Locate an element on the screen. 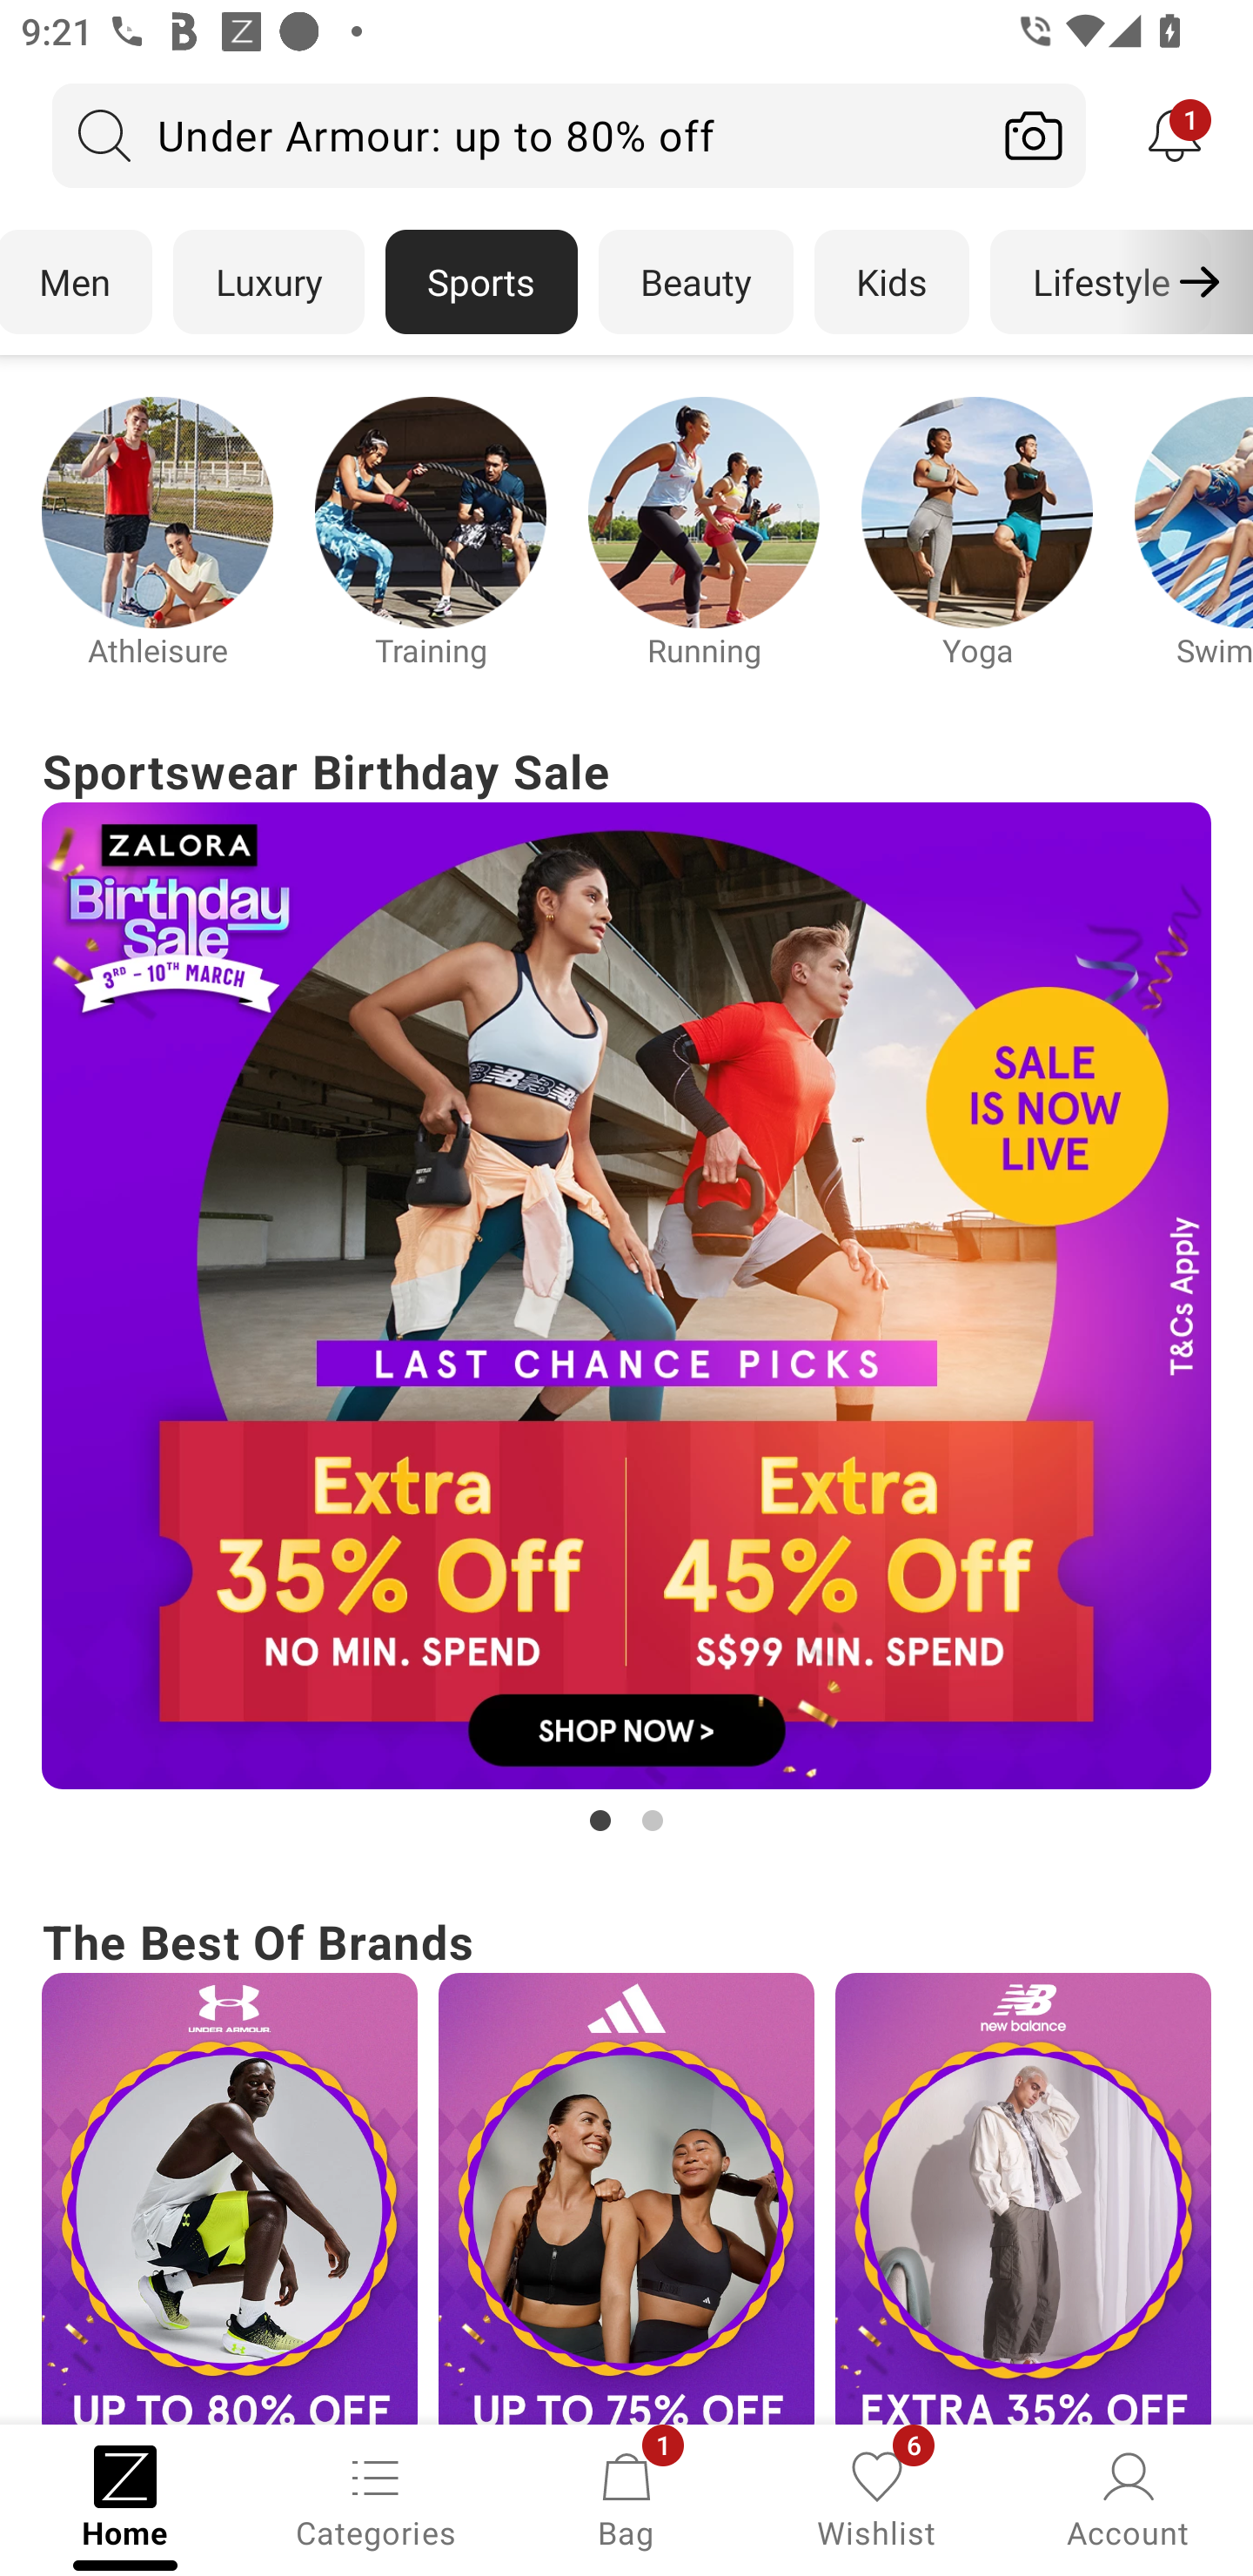 Image resolution: width=1253 pixels, height=2576 pixels. Luxury is located at coordinates (268, 282).